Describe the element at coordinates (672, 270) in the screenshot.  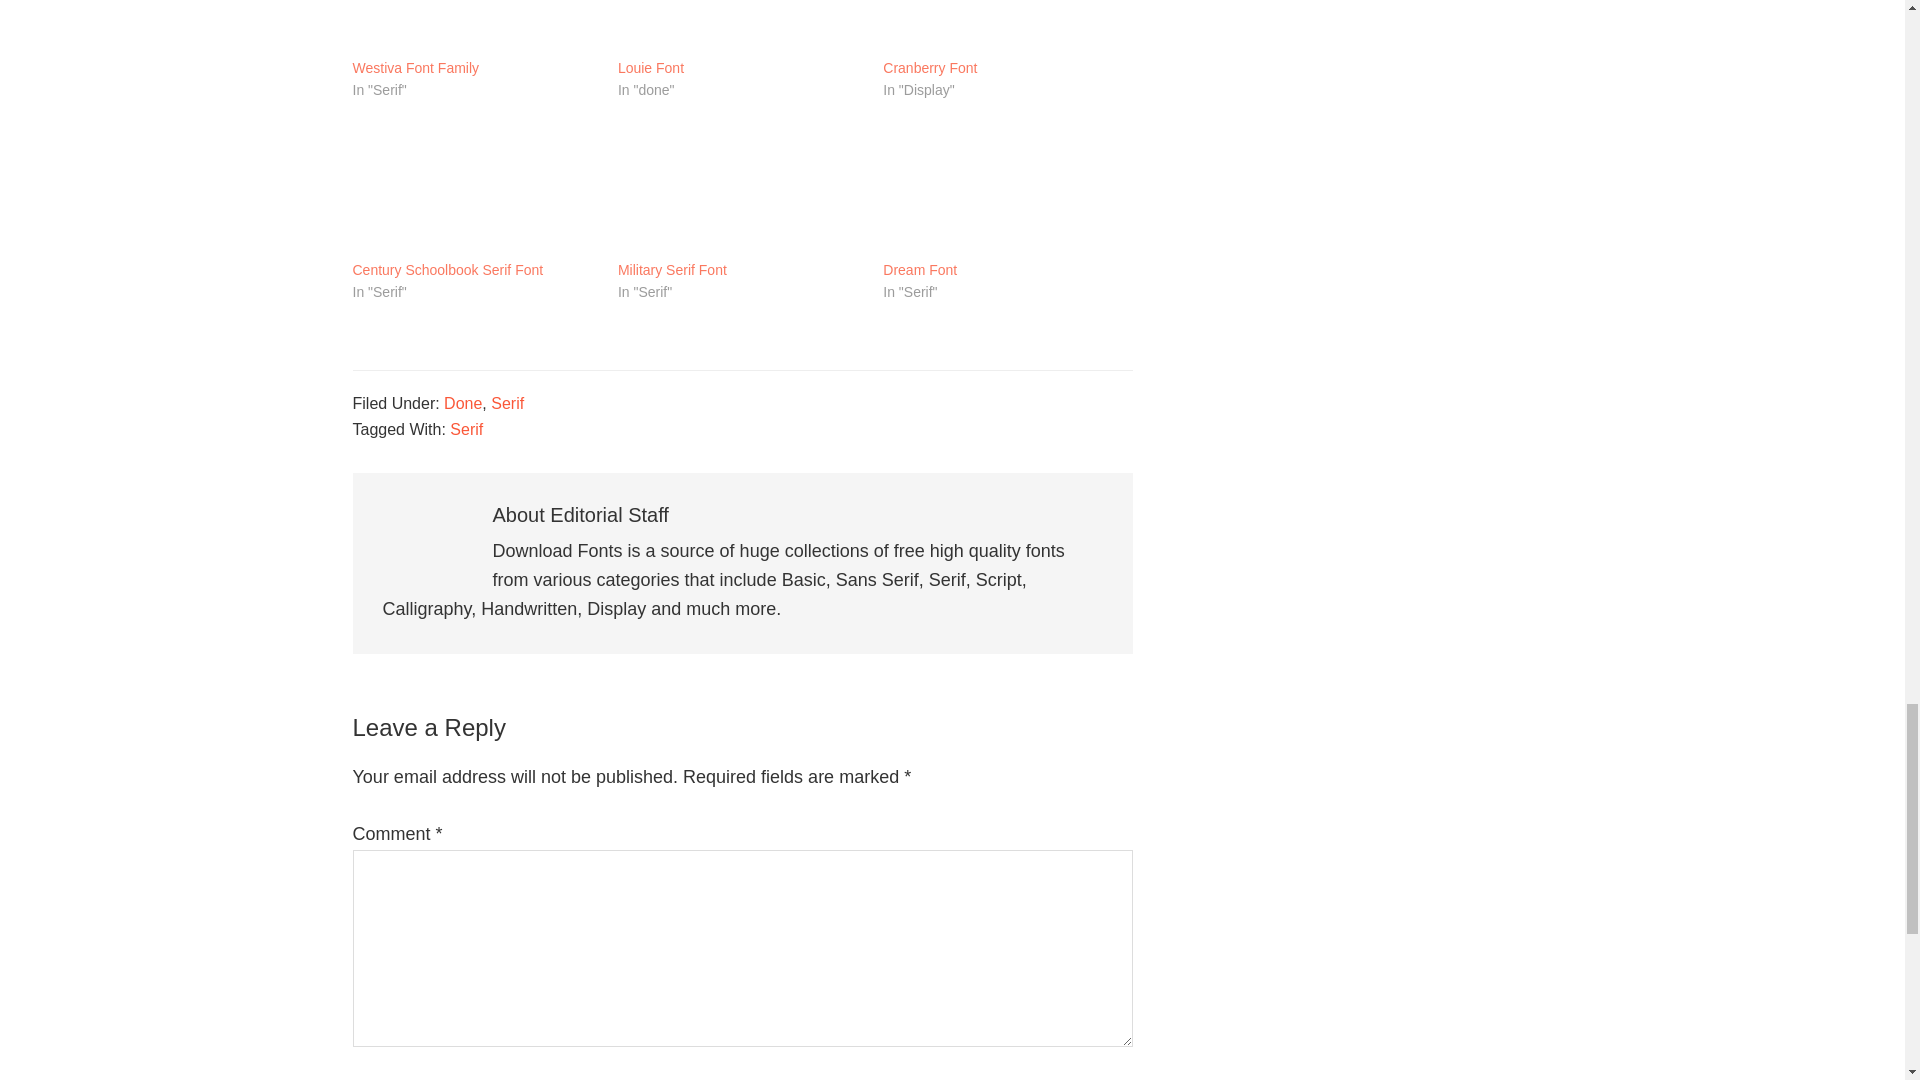
I see `Military Serif Font` at that location.